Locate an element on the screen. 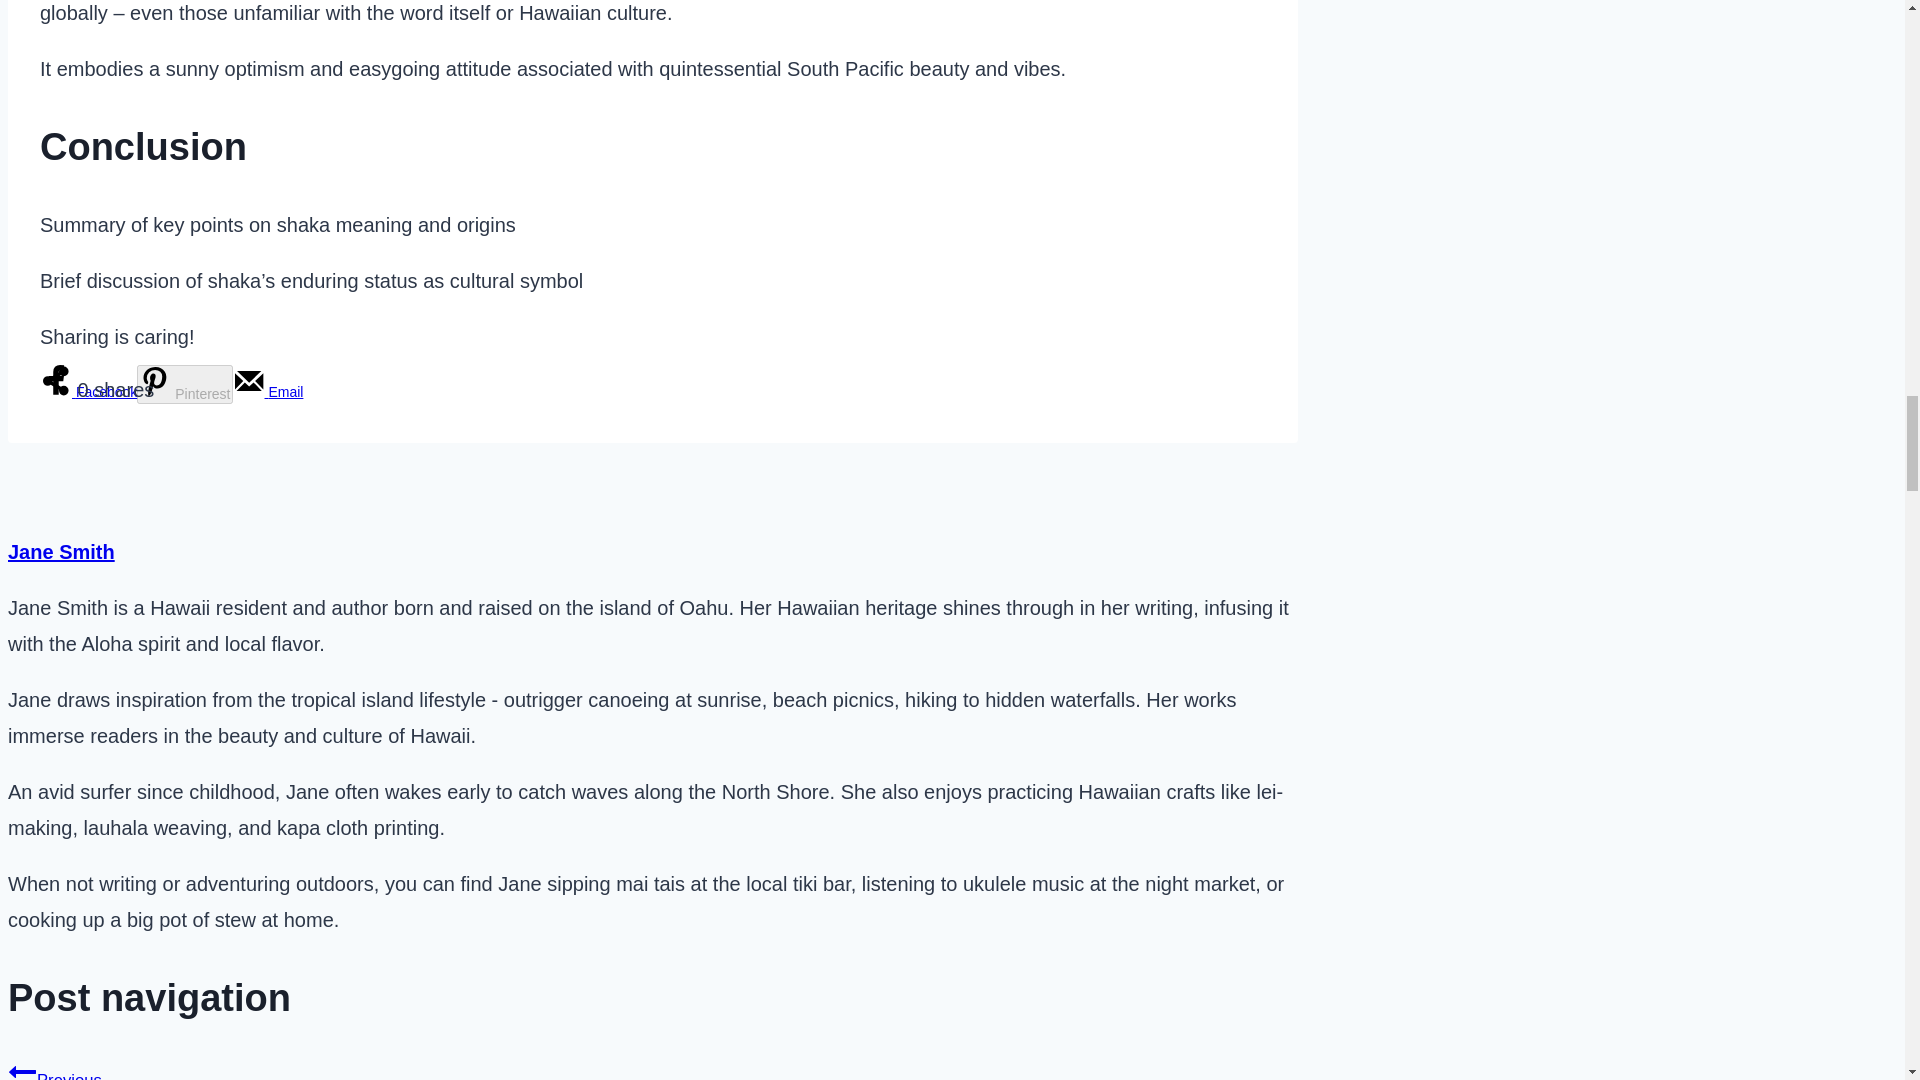  Facebook is located at coordinates (88, 392).